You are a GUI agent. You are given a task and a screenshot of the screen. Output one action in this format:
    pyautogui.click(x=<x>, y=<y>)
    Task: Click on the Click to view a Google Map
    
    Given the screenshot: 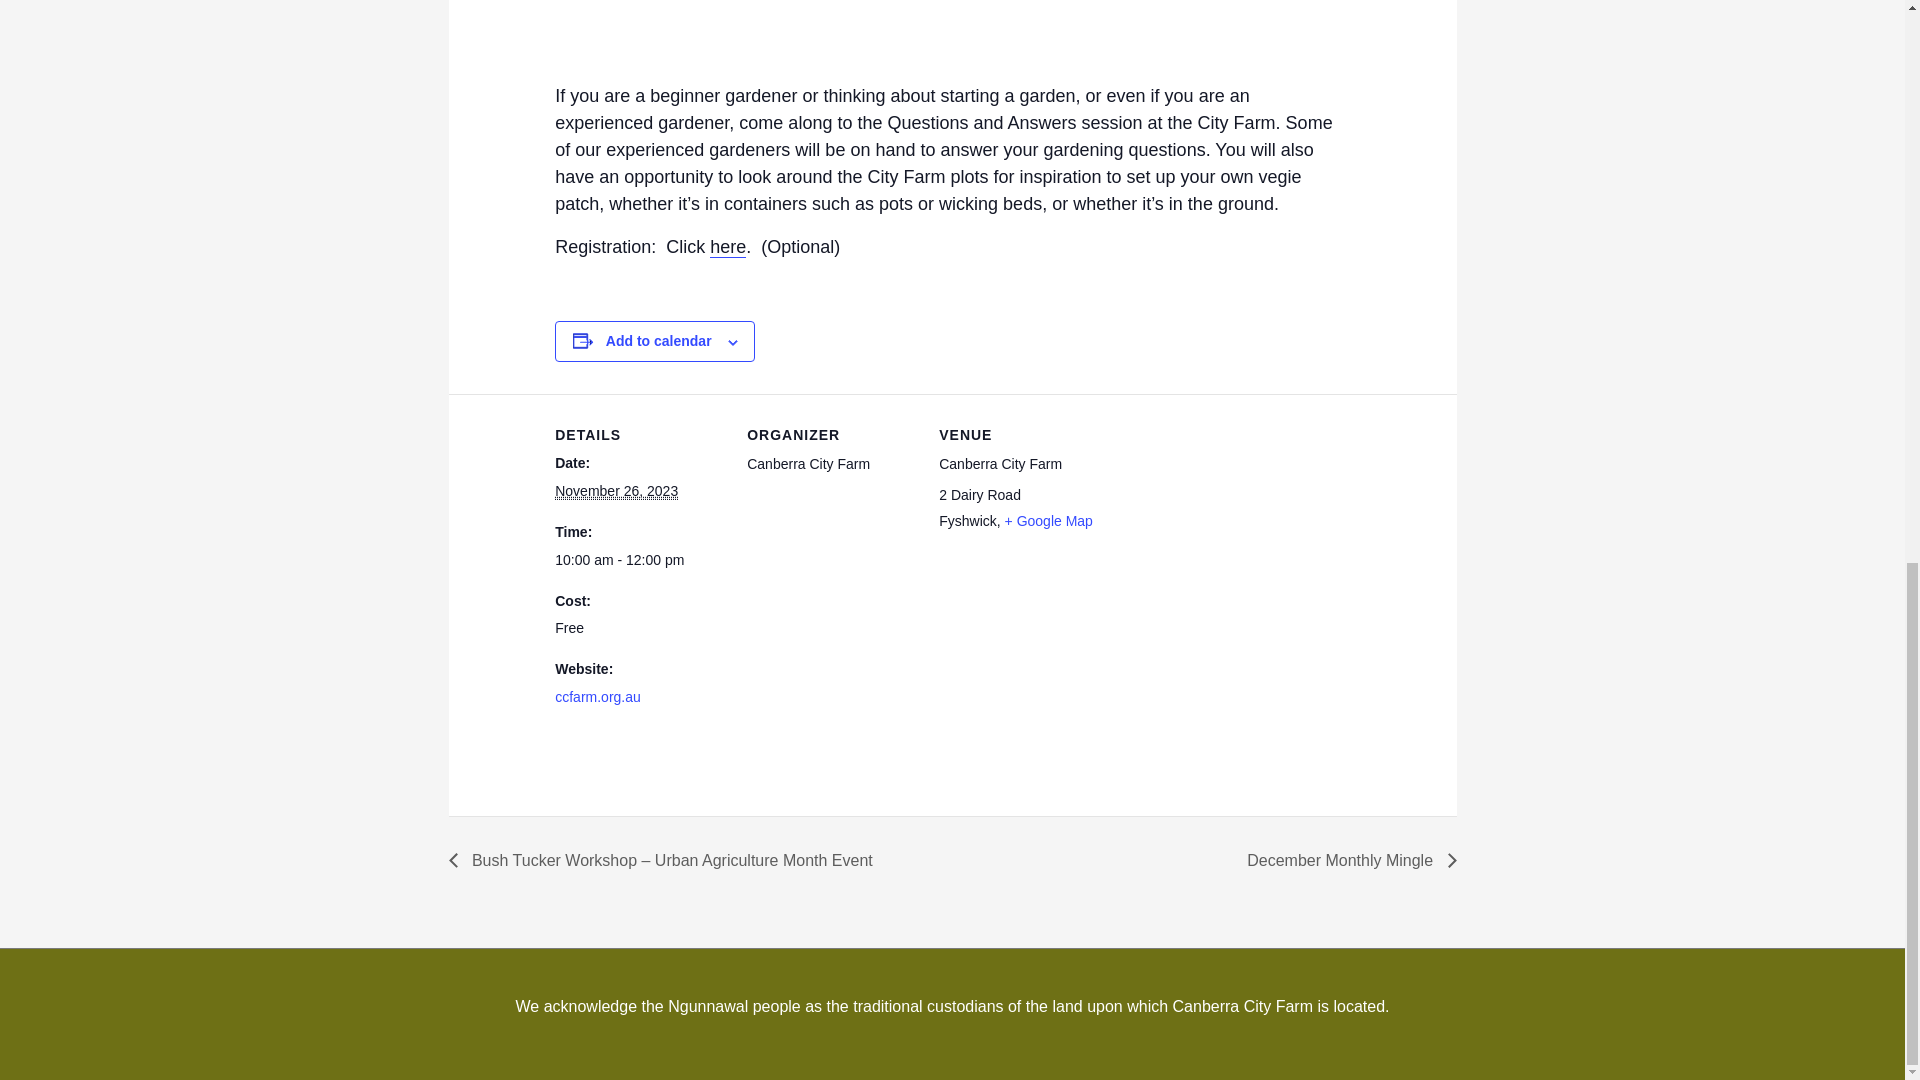 What is the action you would take?
    pyautogui.click(x=1048, y=521)
    